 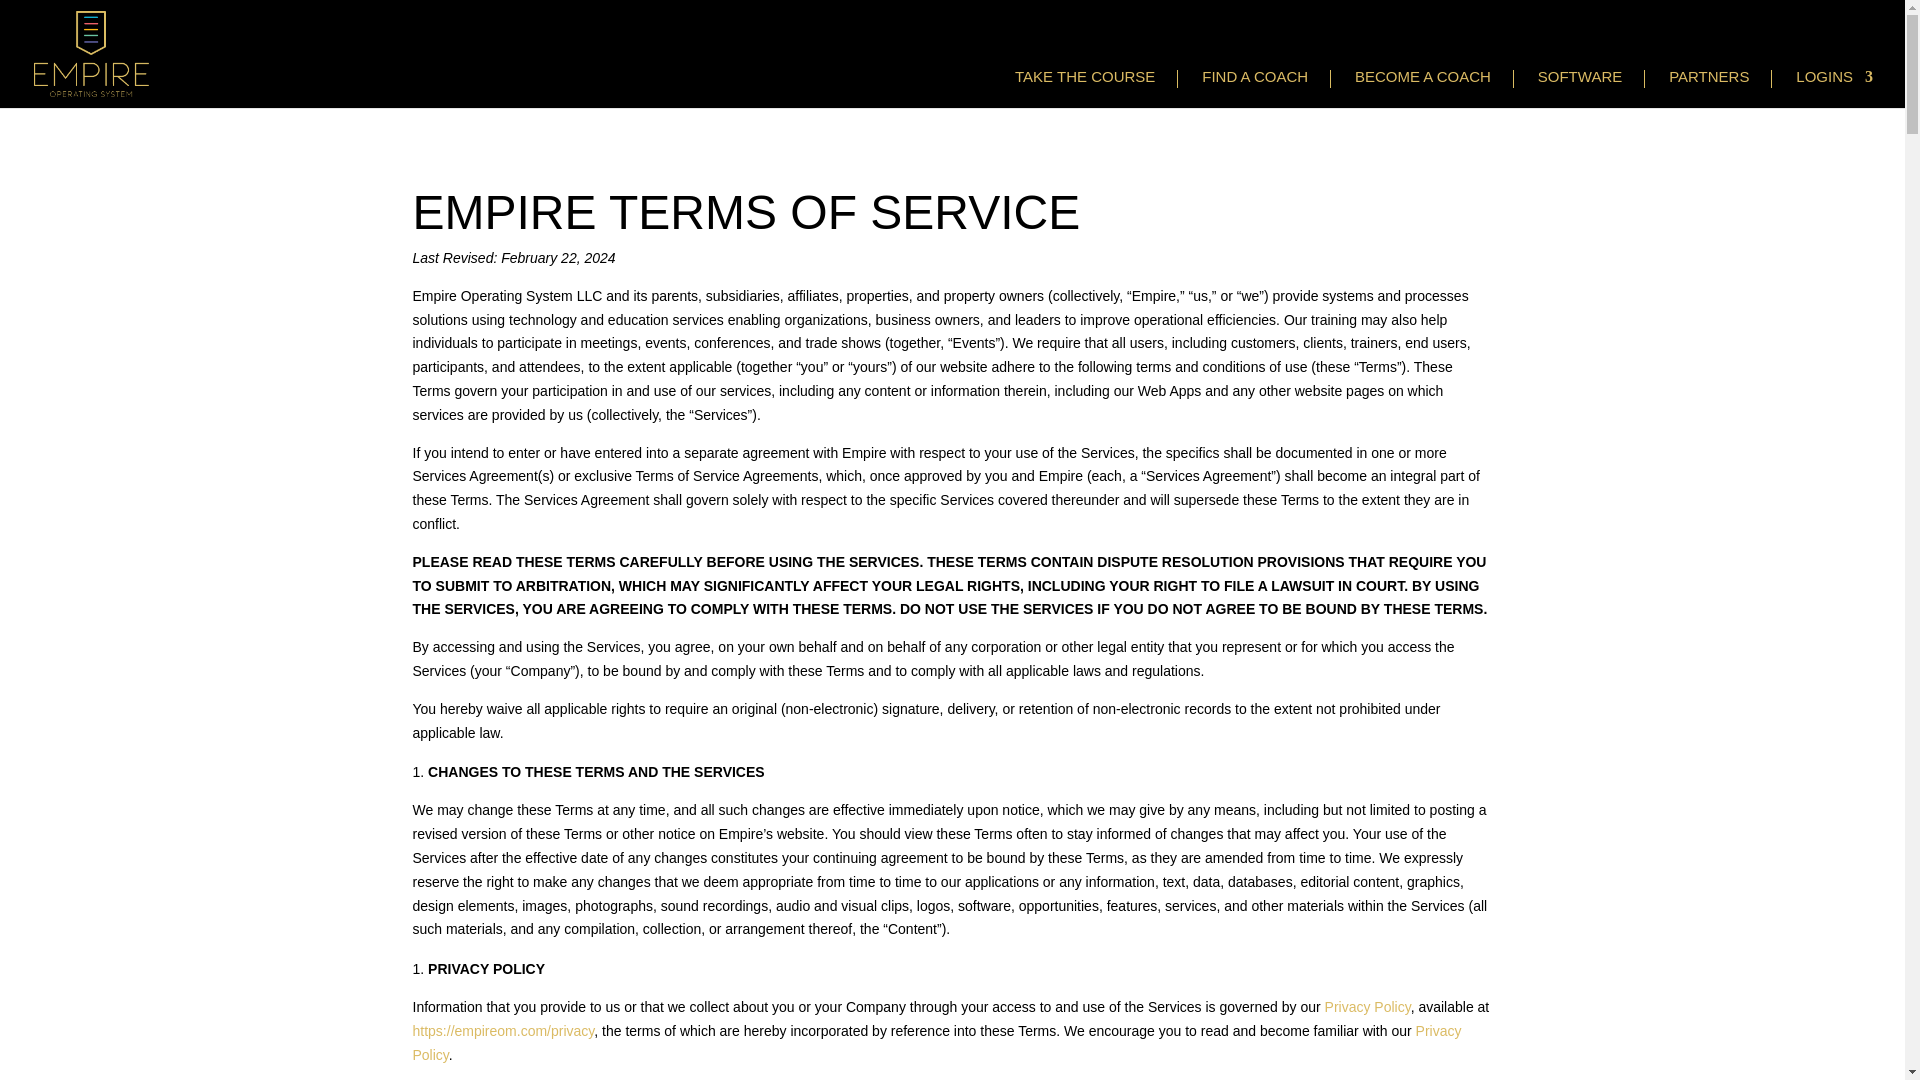 What do you see at coordinates (1824, 78) in the screenshot?
I see `LOGINS` at bounding box center [1824, 78].